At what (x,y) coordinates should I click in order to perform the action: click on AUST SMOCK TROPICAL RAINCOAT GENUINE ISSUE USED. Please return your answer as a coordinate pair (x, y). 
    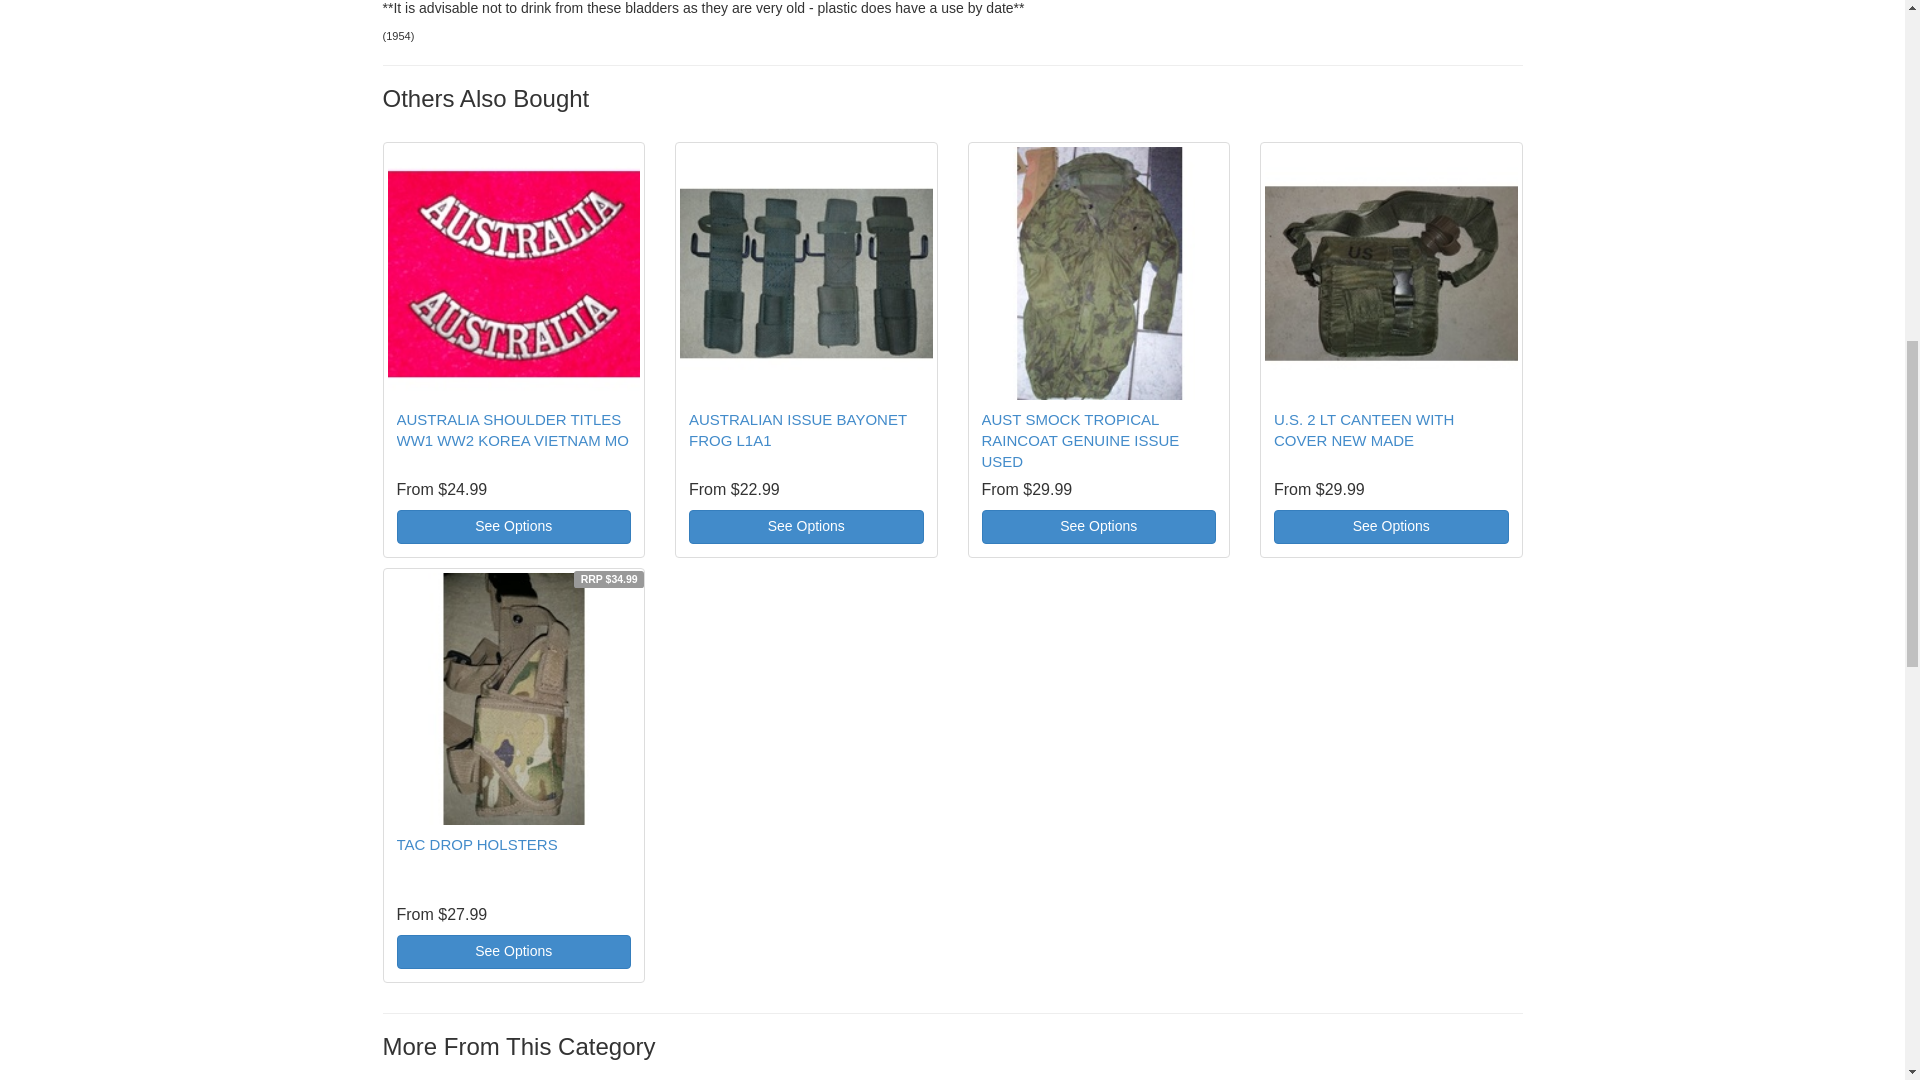
    Looking at the image, I should click on (1080, 440).